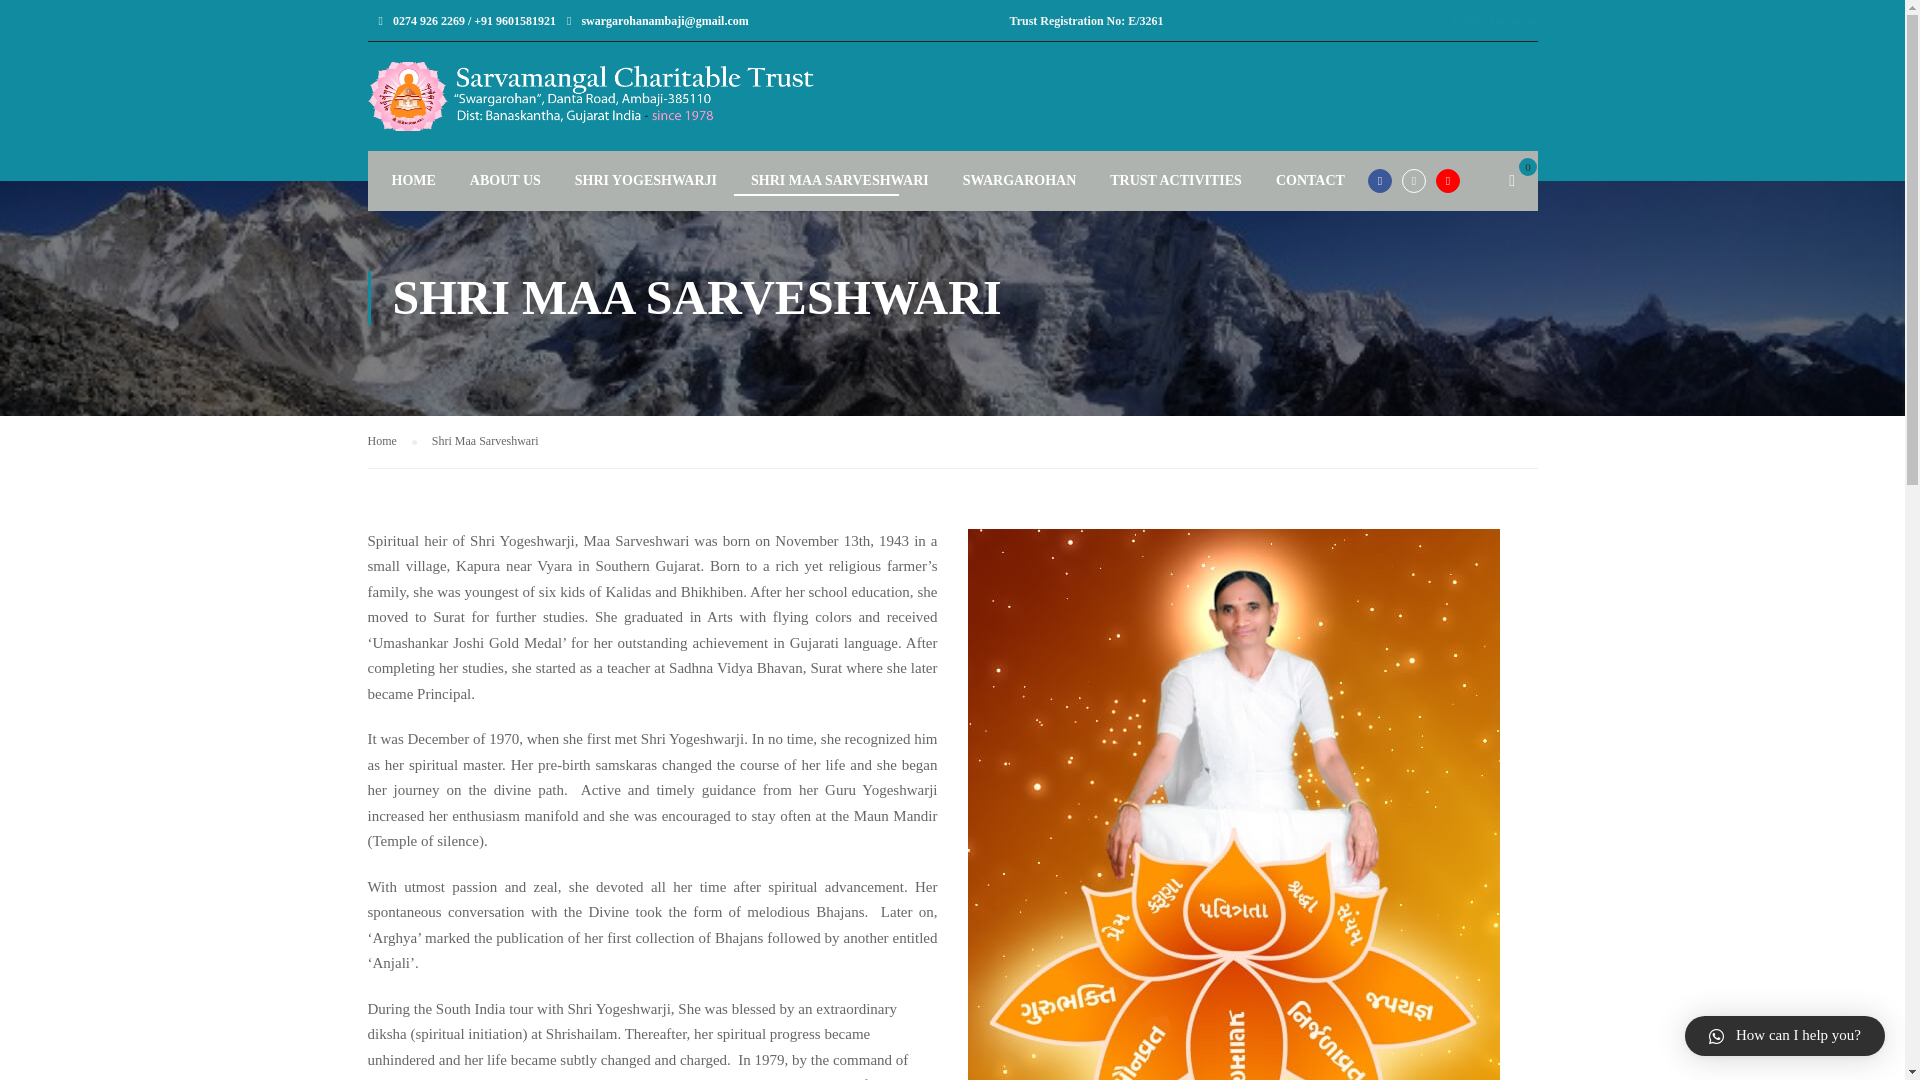 This screenshot has width=1920, height=1080. Describe the element at coordinates (406, 178) in the screenshot. I see `HOME` at that location.